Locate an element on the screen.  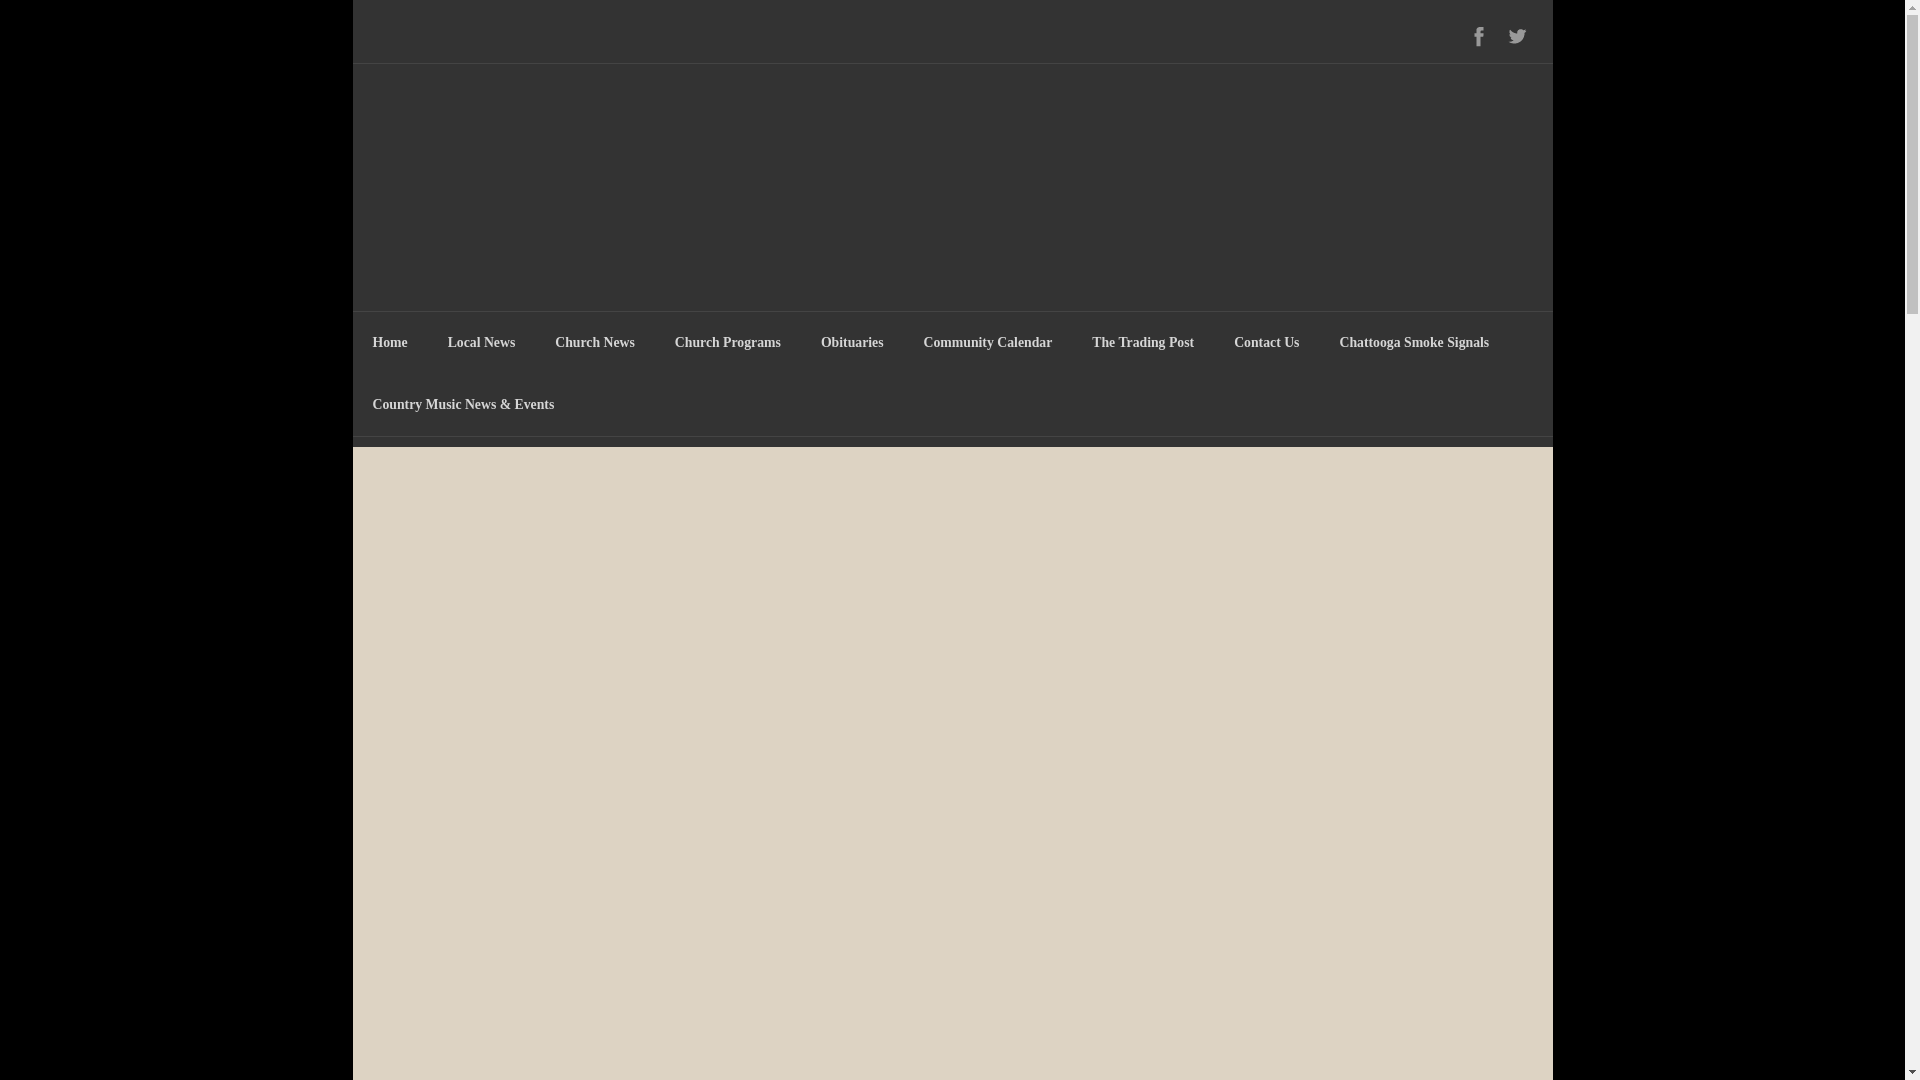
Chattooga Smoke Signals is located at coordinates (1414, 342).